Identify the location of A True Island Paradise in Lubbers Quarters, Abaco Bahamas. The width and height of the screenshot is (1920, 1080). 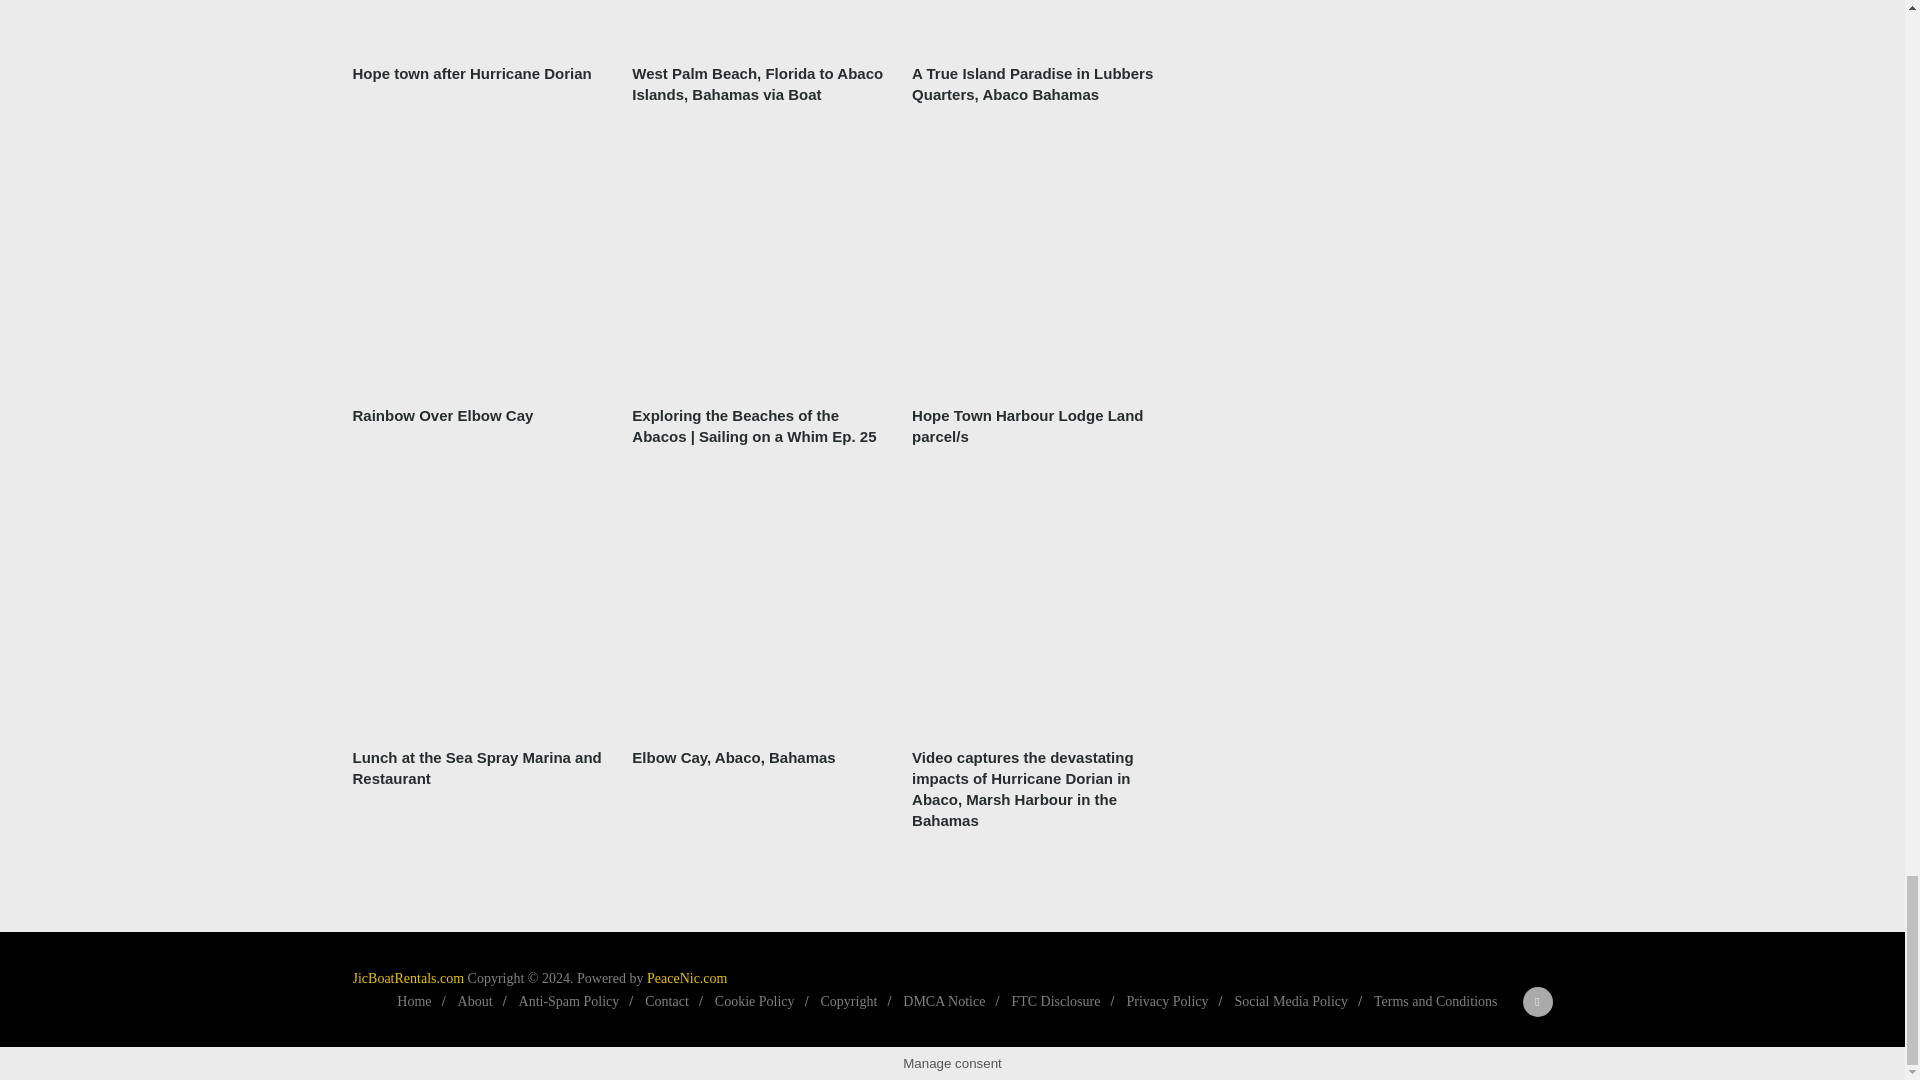
(1040, 83).